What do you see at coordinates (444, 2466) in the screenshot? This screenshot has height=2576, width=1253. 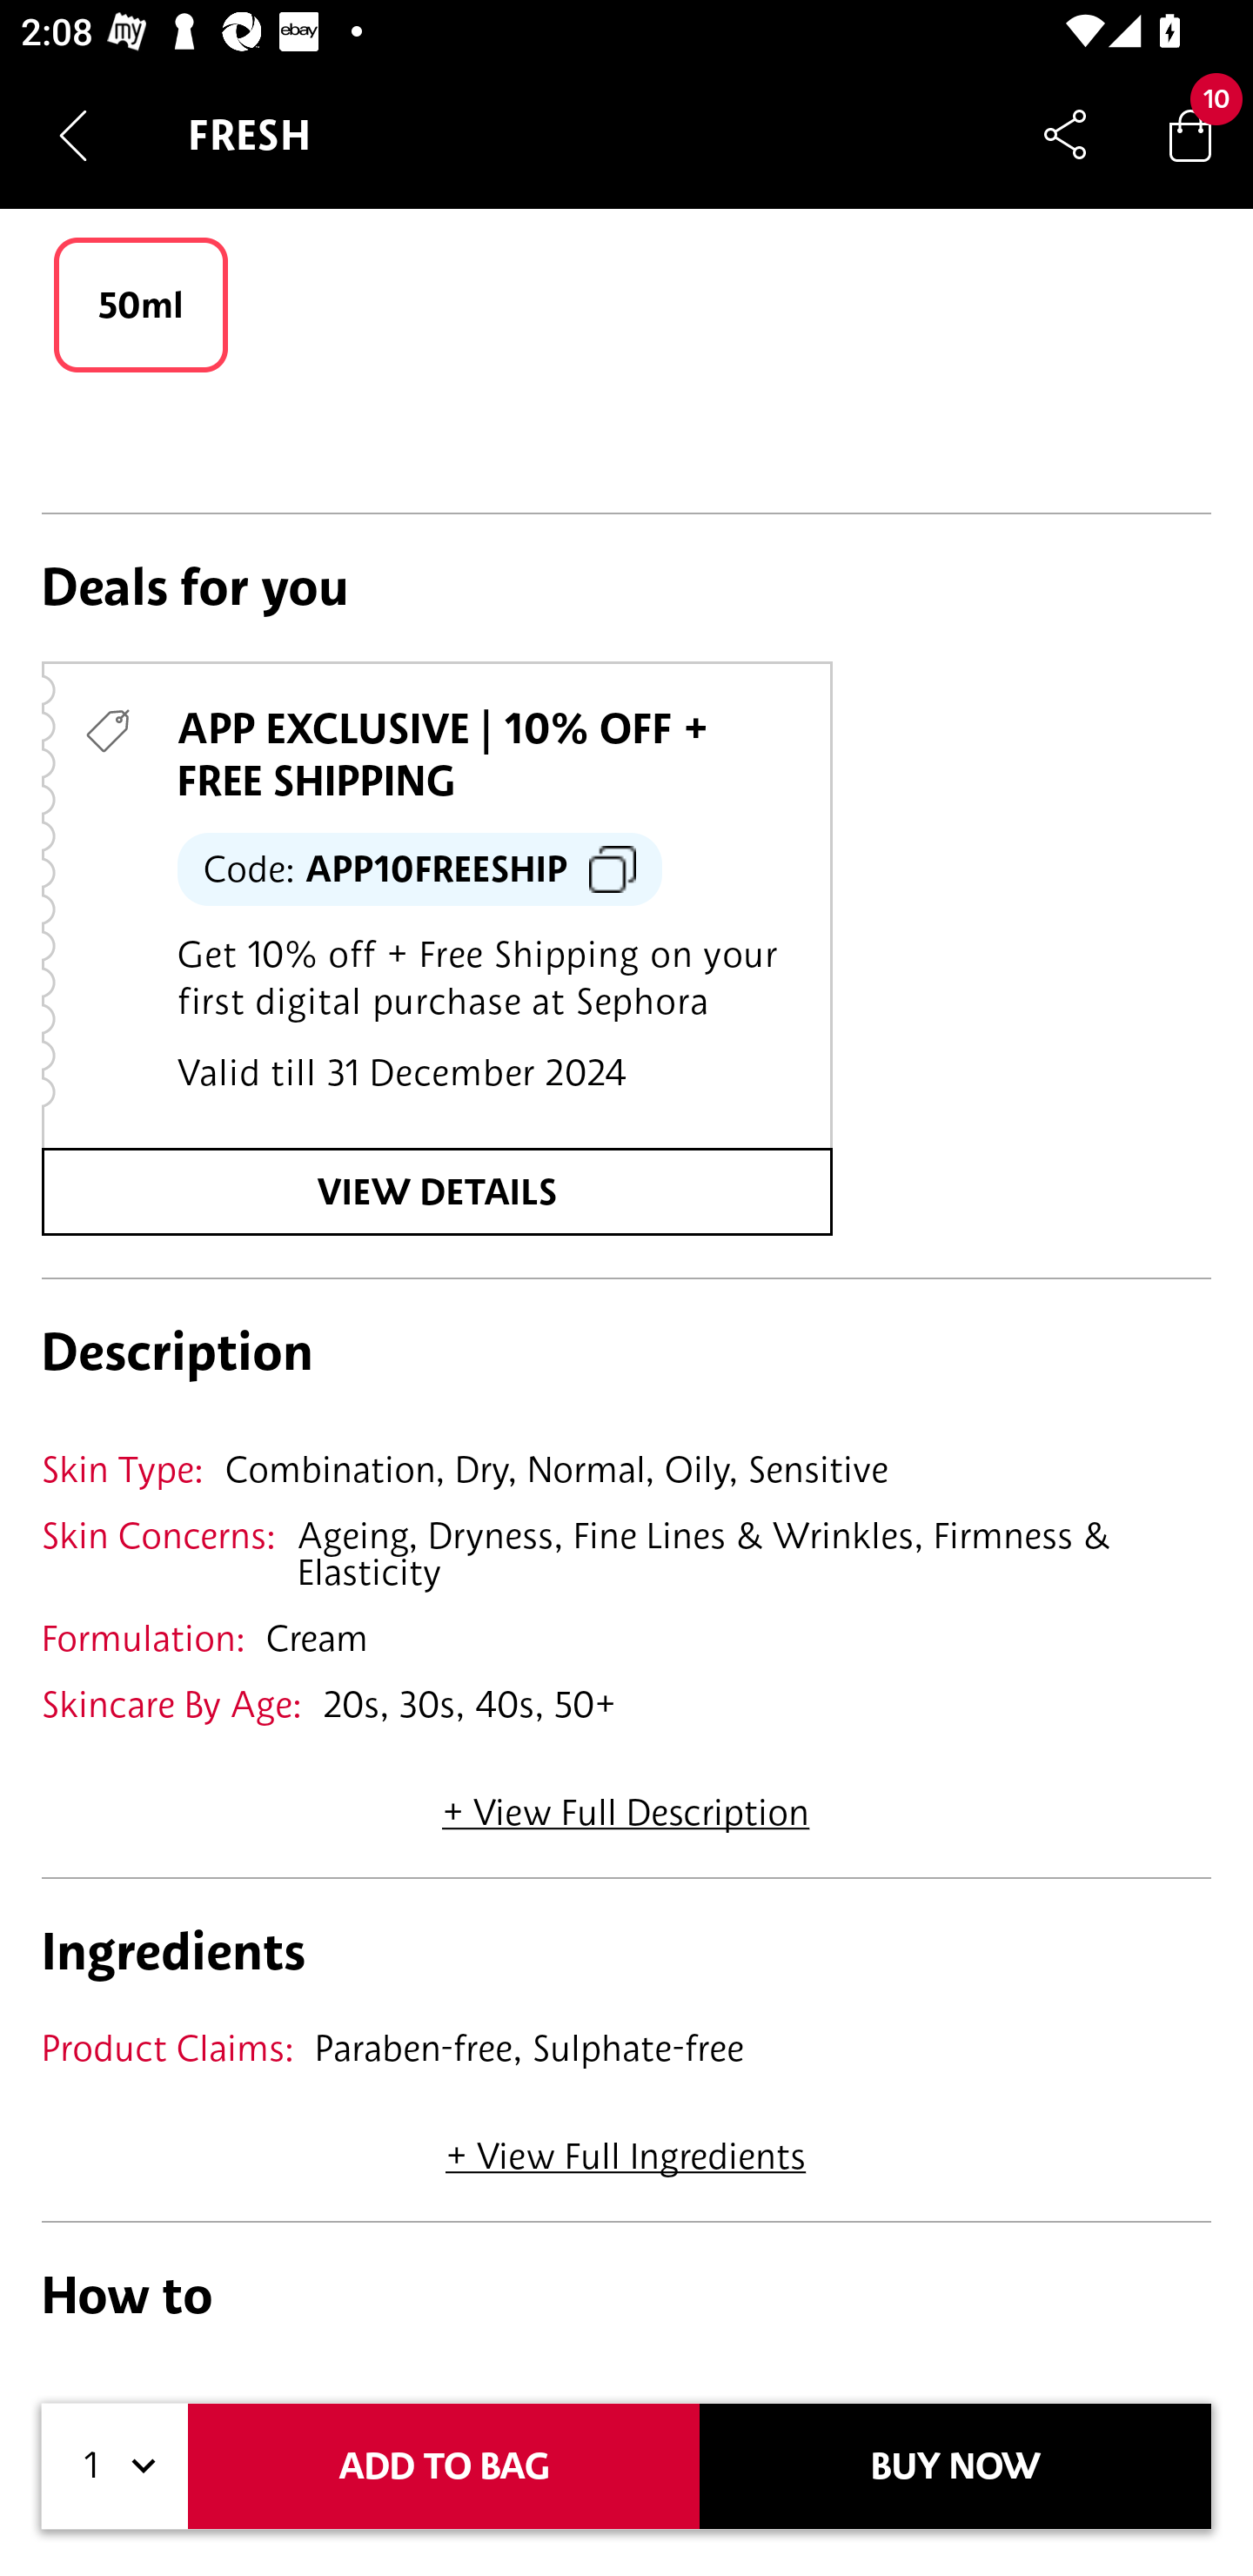 I see `ADD TO BAG` at bounding box center [444, 2466].